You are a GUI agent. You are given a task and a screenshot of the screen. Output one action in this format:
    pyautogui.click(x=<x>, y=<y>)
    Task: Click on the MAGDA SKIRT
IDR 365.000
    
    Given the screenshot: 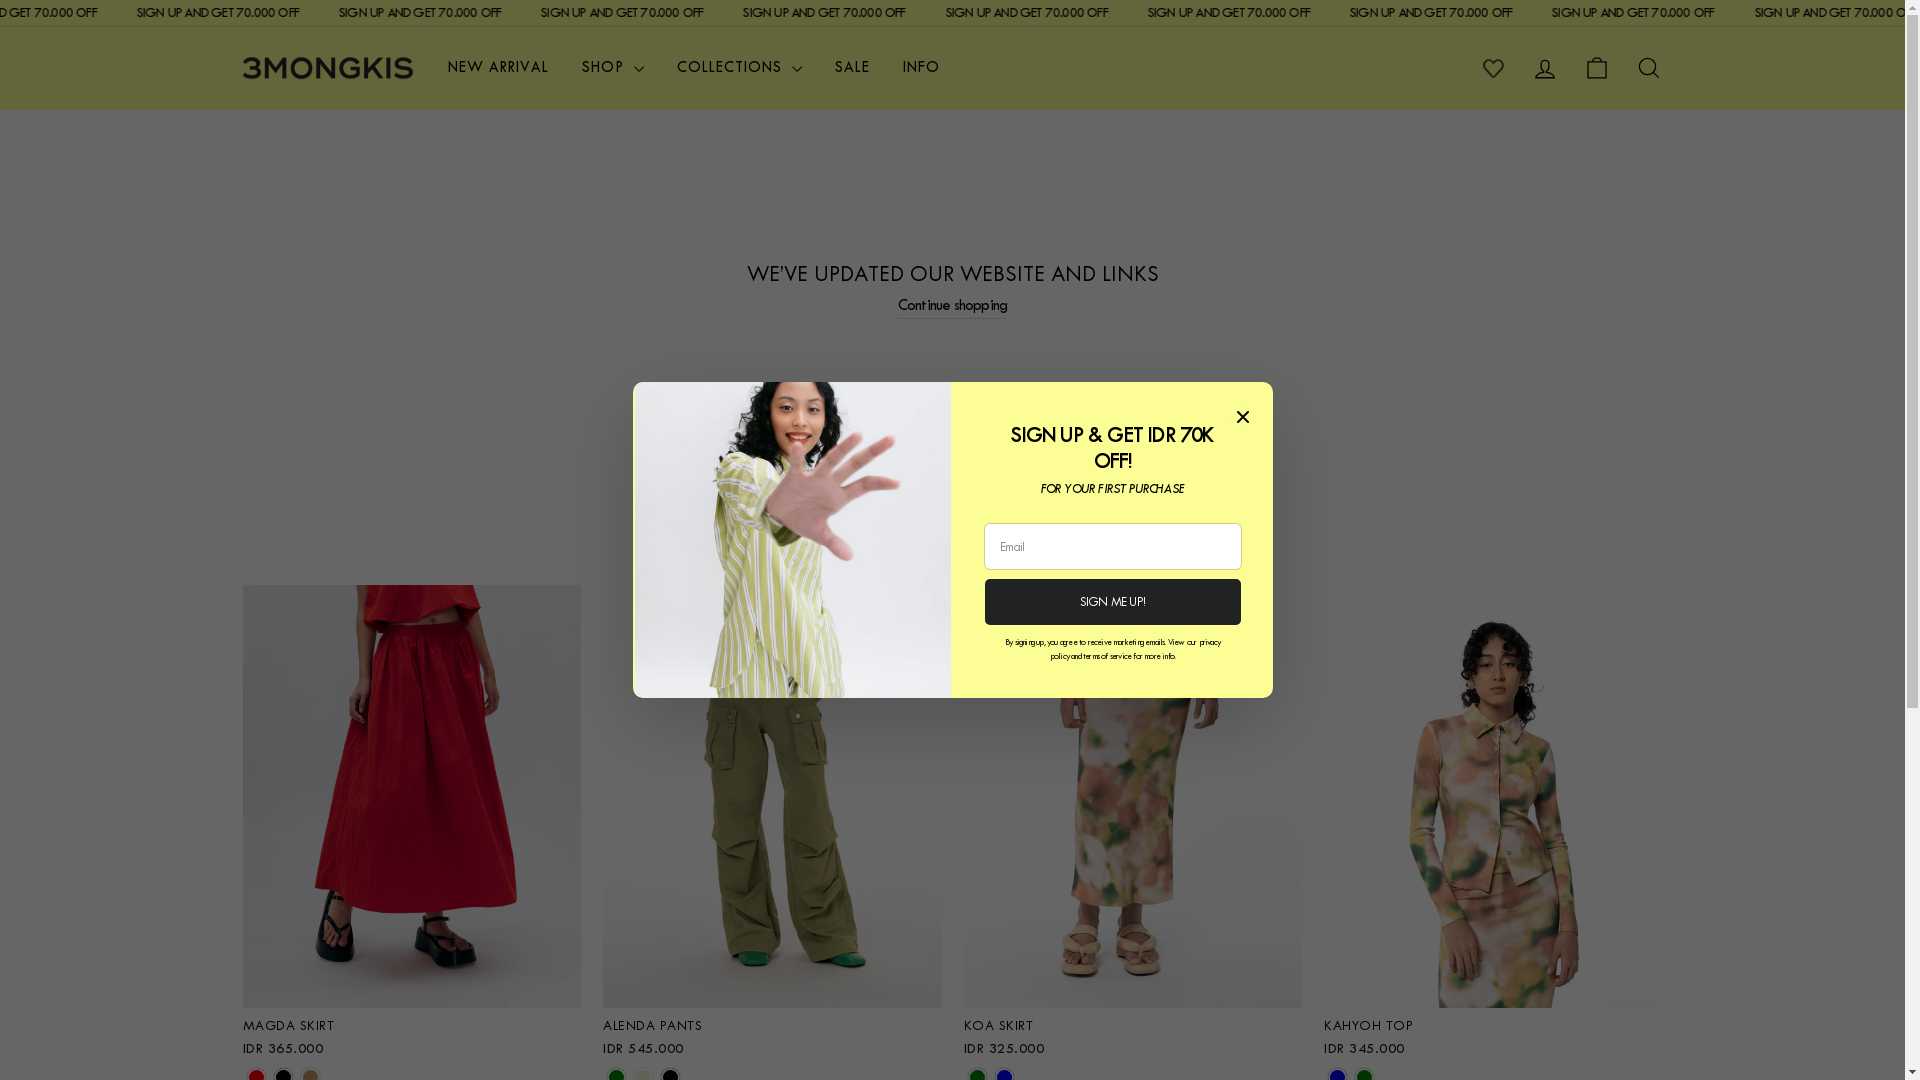 What is the action you would take?
    pyautogui.click(x=412, y=1036)
    